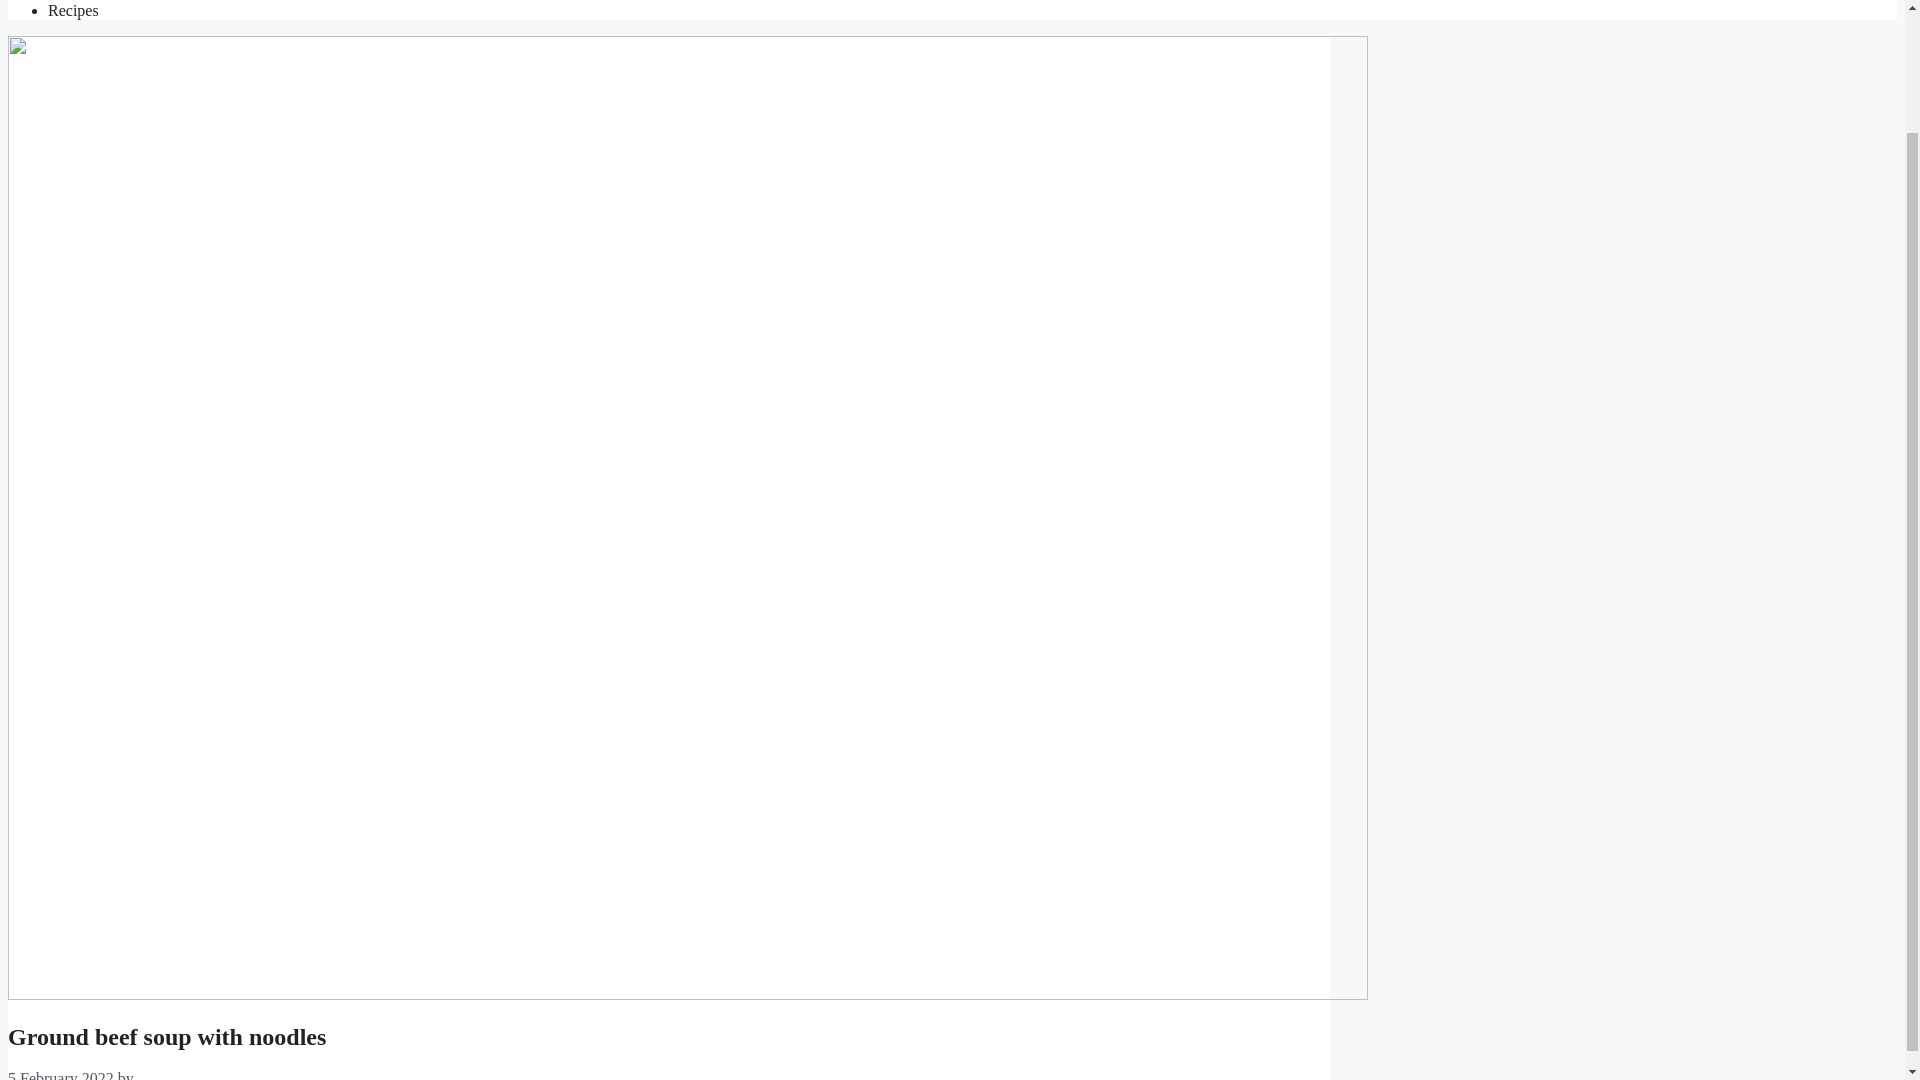 The height and width of the screenshot is (1080, 1920). I want to click on Recipes, so click(74, 10).